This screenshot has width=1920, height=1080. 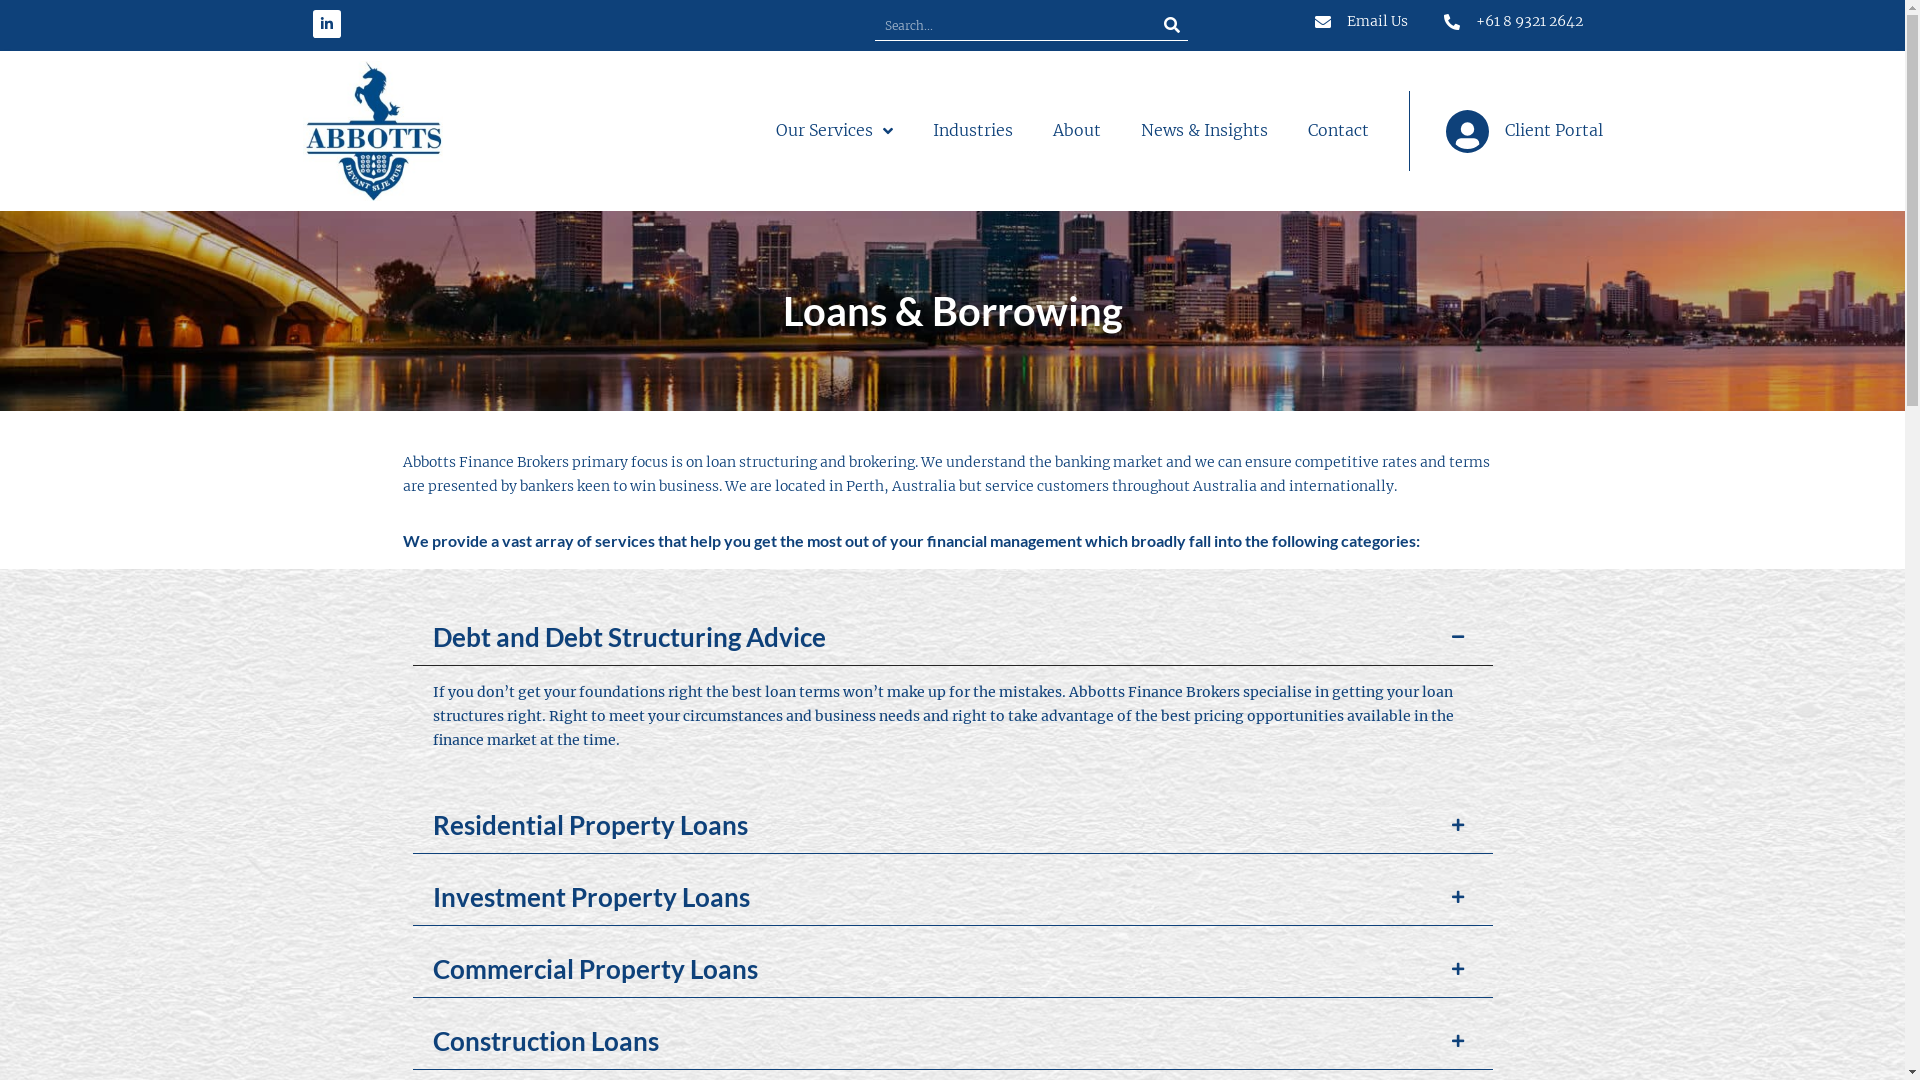 What do you see at coordinates (973, 131) in the screenshot?
I see `Industries` at bounding box center [973, 131].